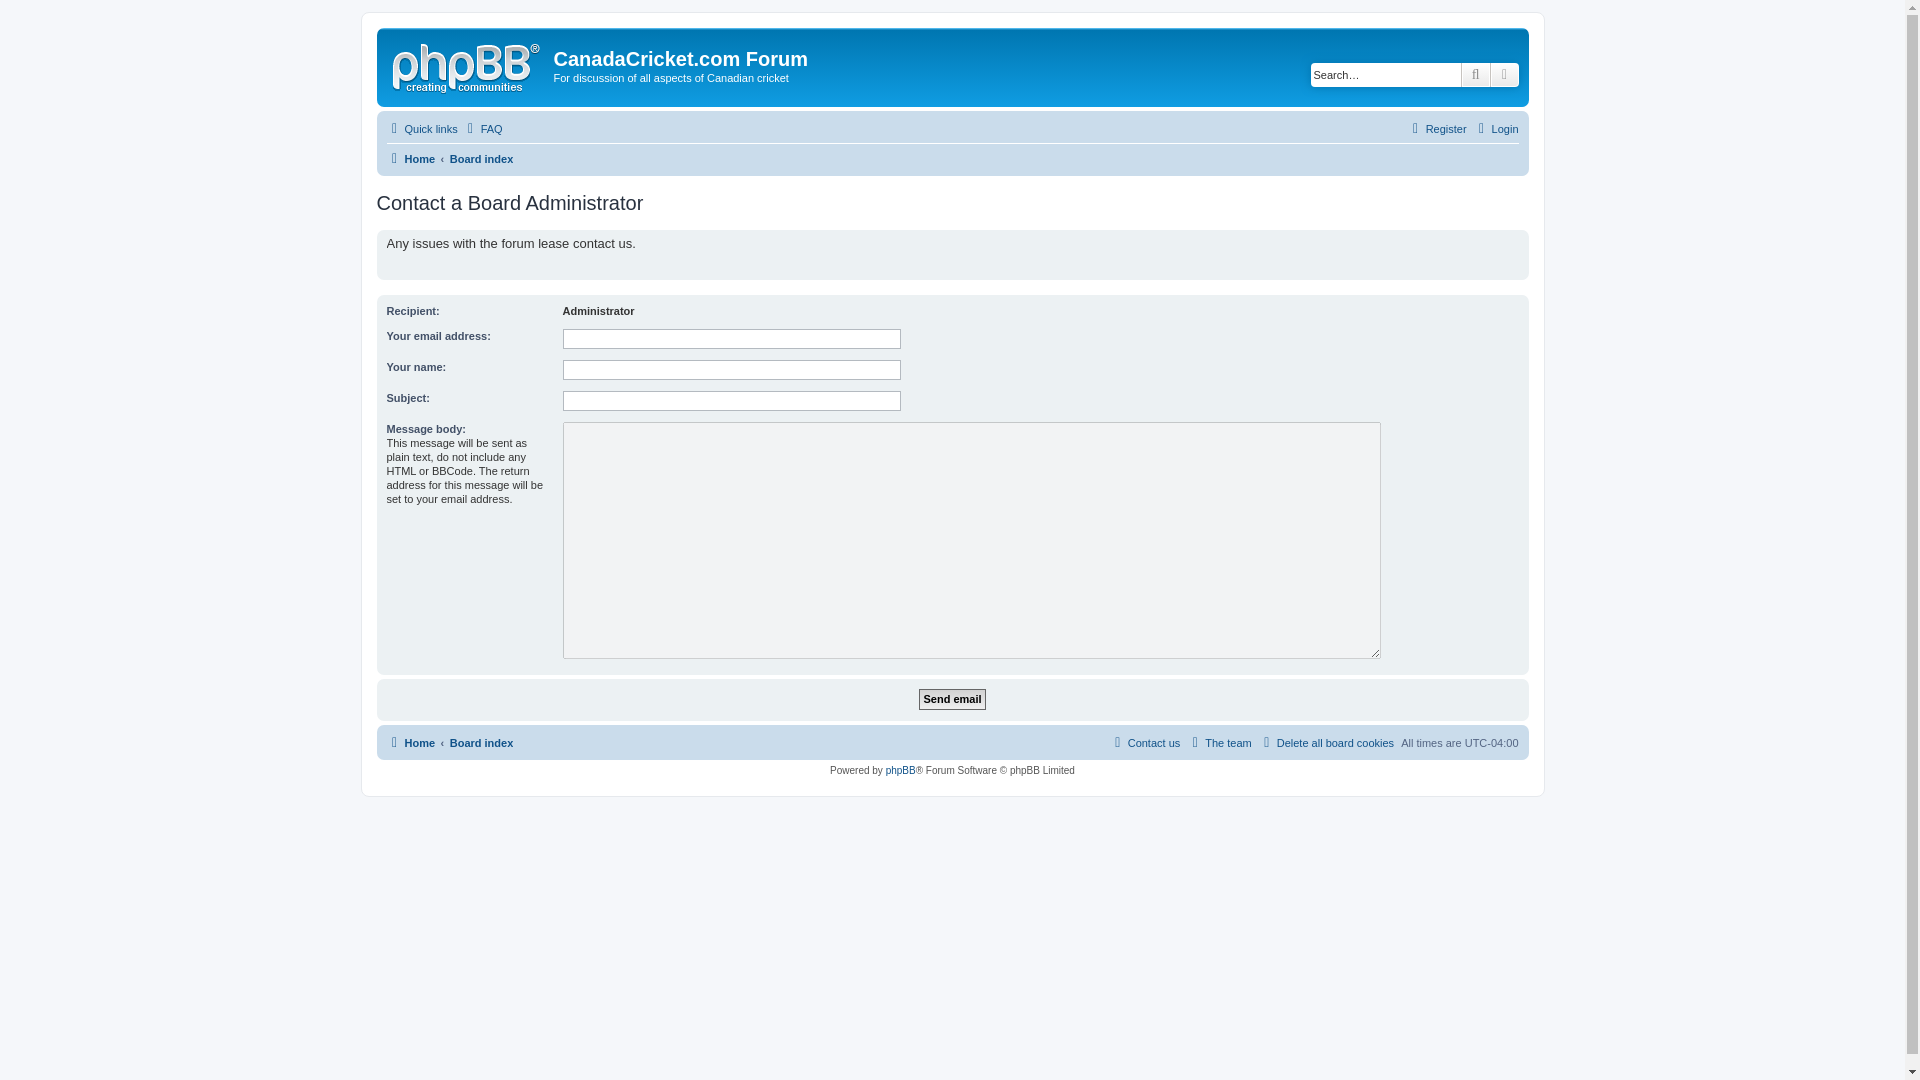 The height and width of the screenshot is (1080, 1920). I want to click on FAQ, so click(482, 128).